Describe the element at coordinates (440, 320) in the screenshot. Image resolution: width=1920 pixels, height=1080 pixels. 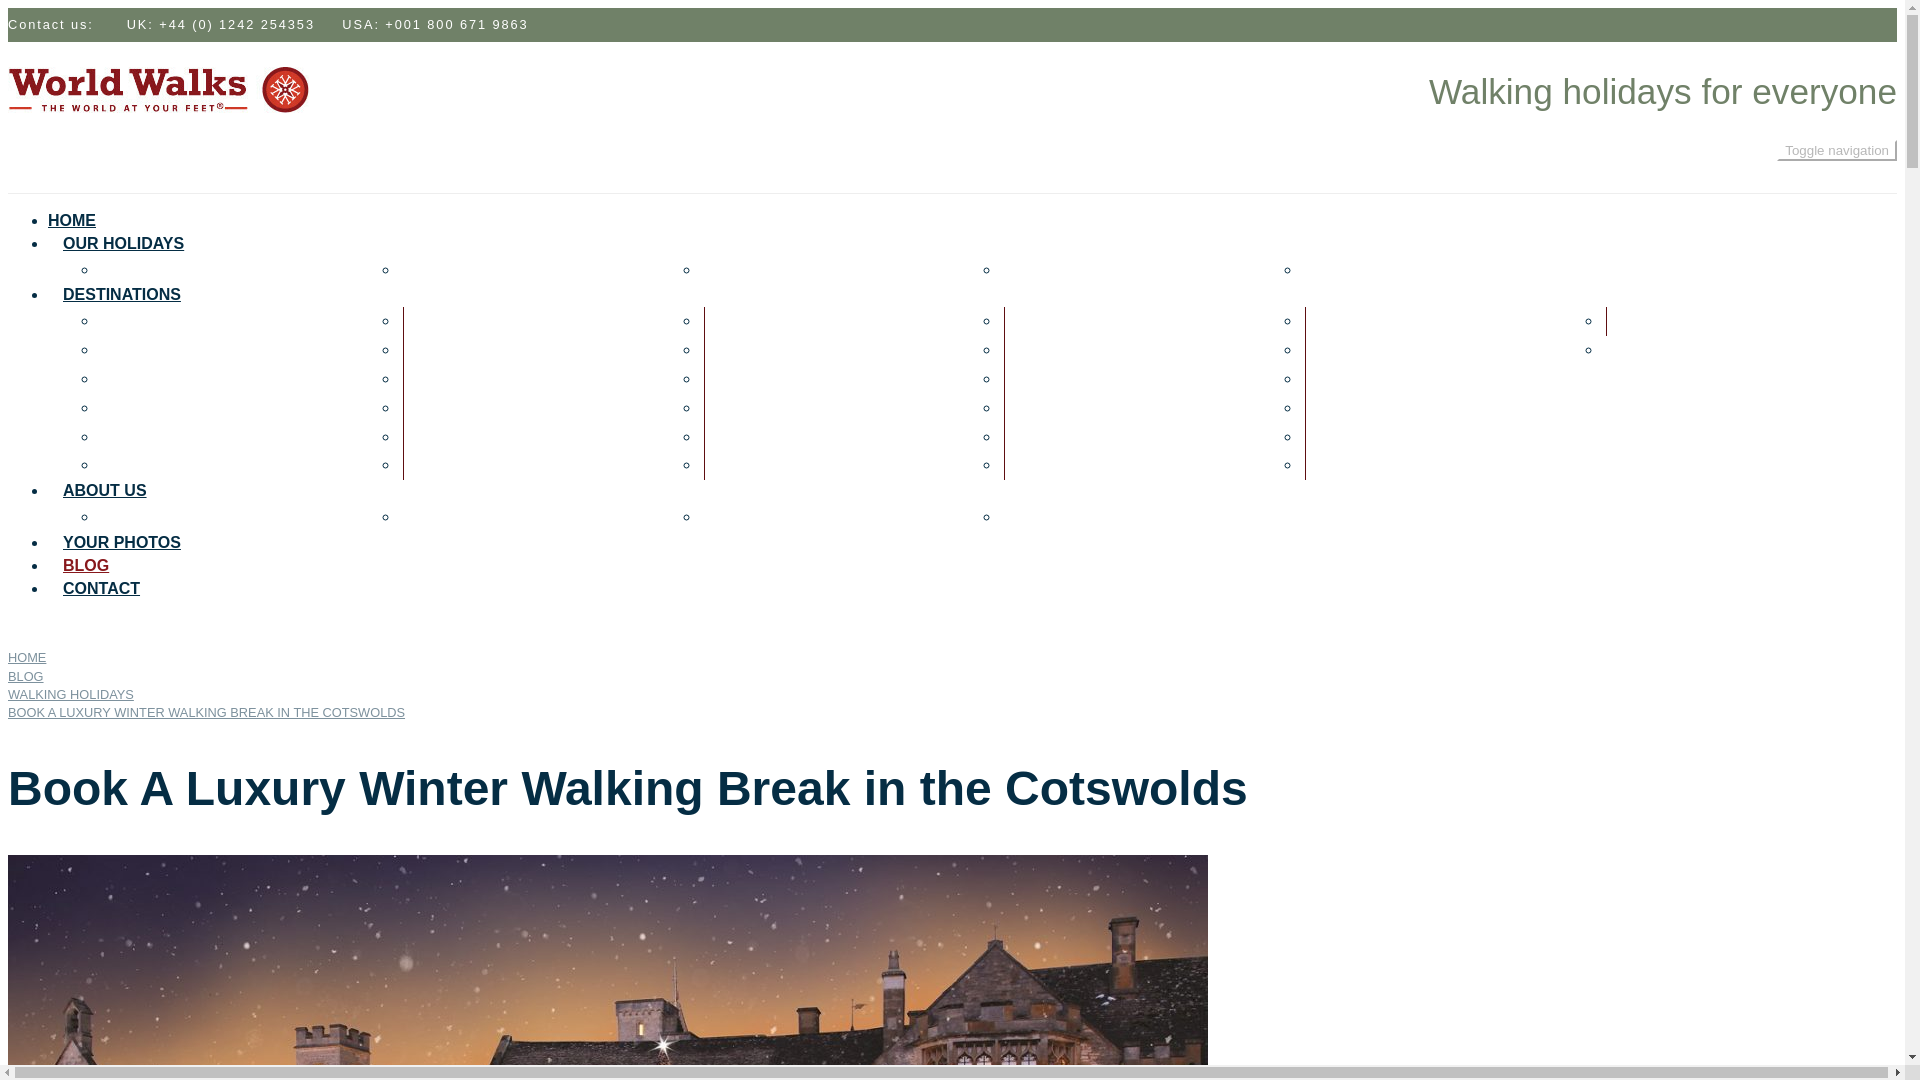
I see `England` at that location.